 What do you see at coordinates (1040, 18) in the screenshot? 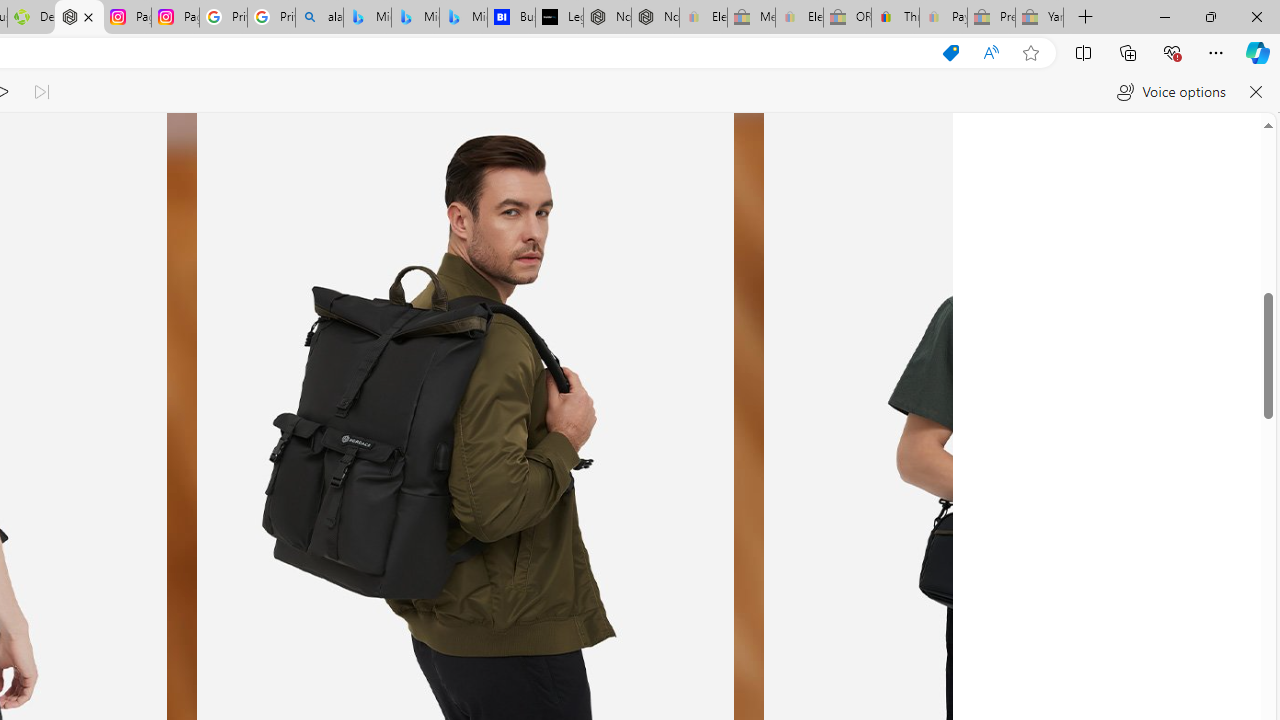
I see `Yard, Garden & Outdoor Living - Sleeping` at bounding box center [1040, 18].